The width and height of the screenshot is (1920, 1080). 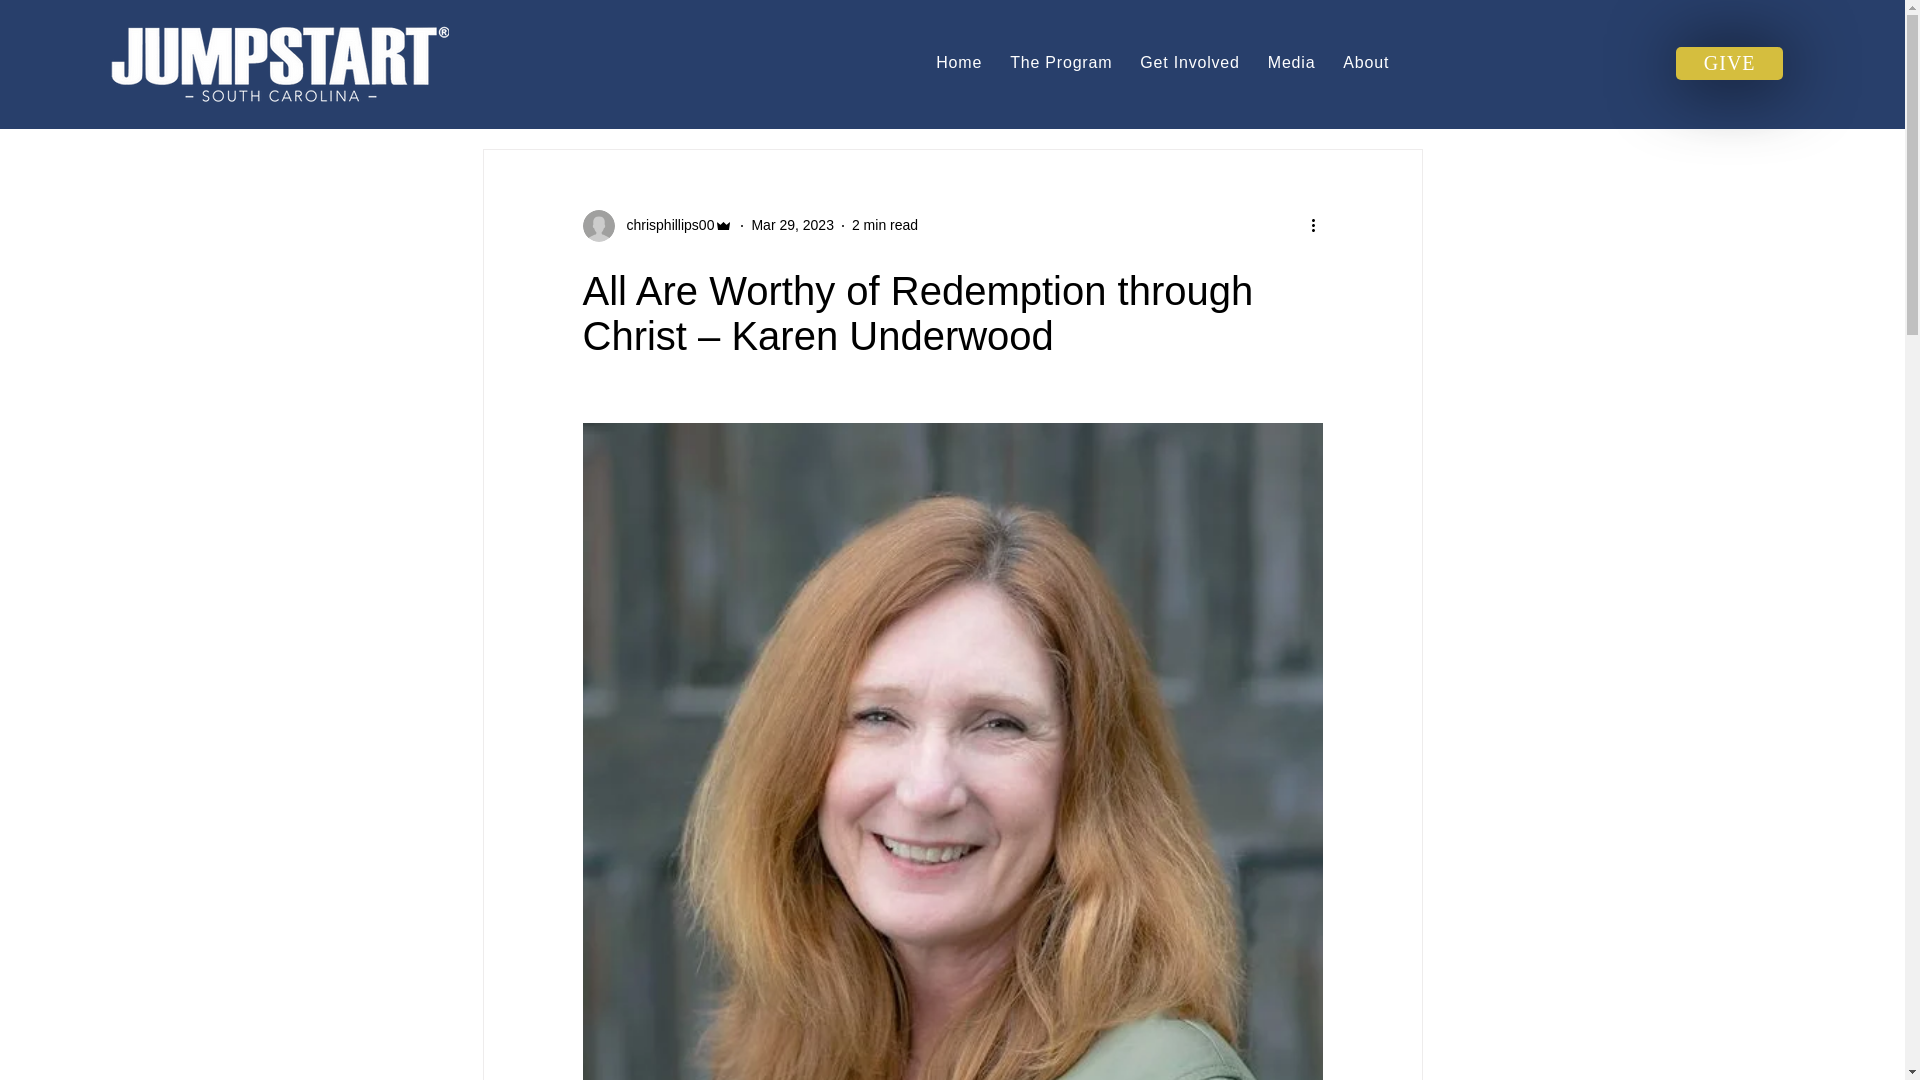 I want to click on 2 min read, so click(x=884, y=225).